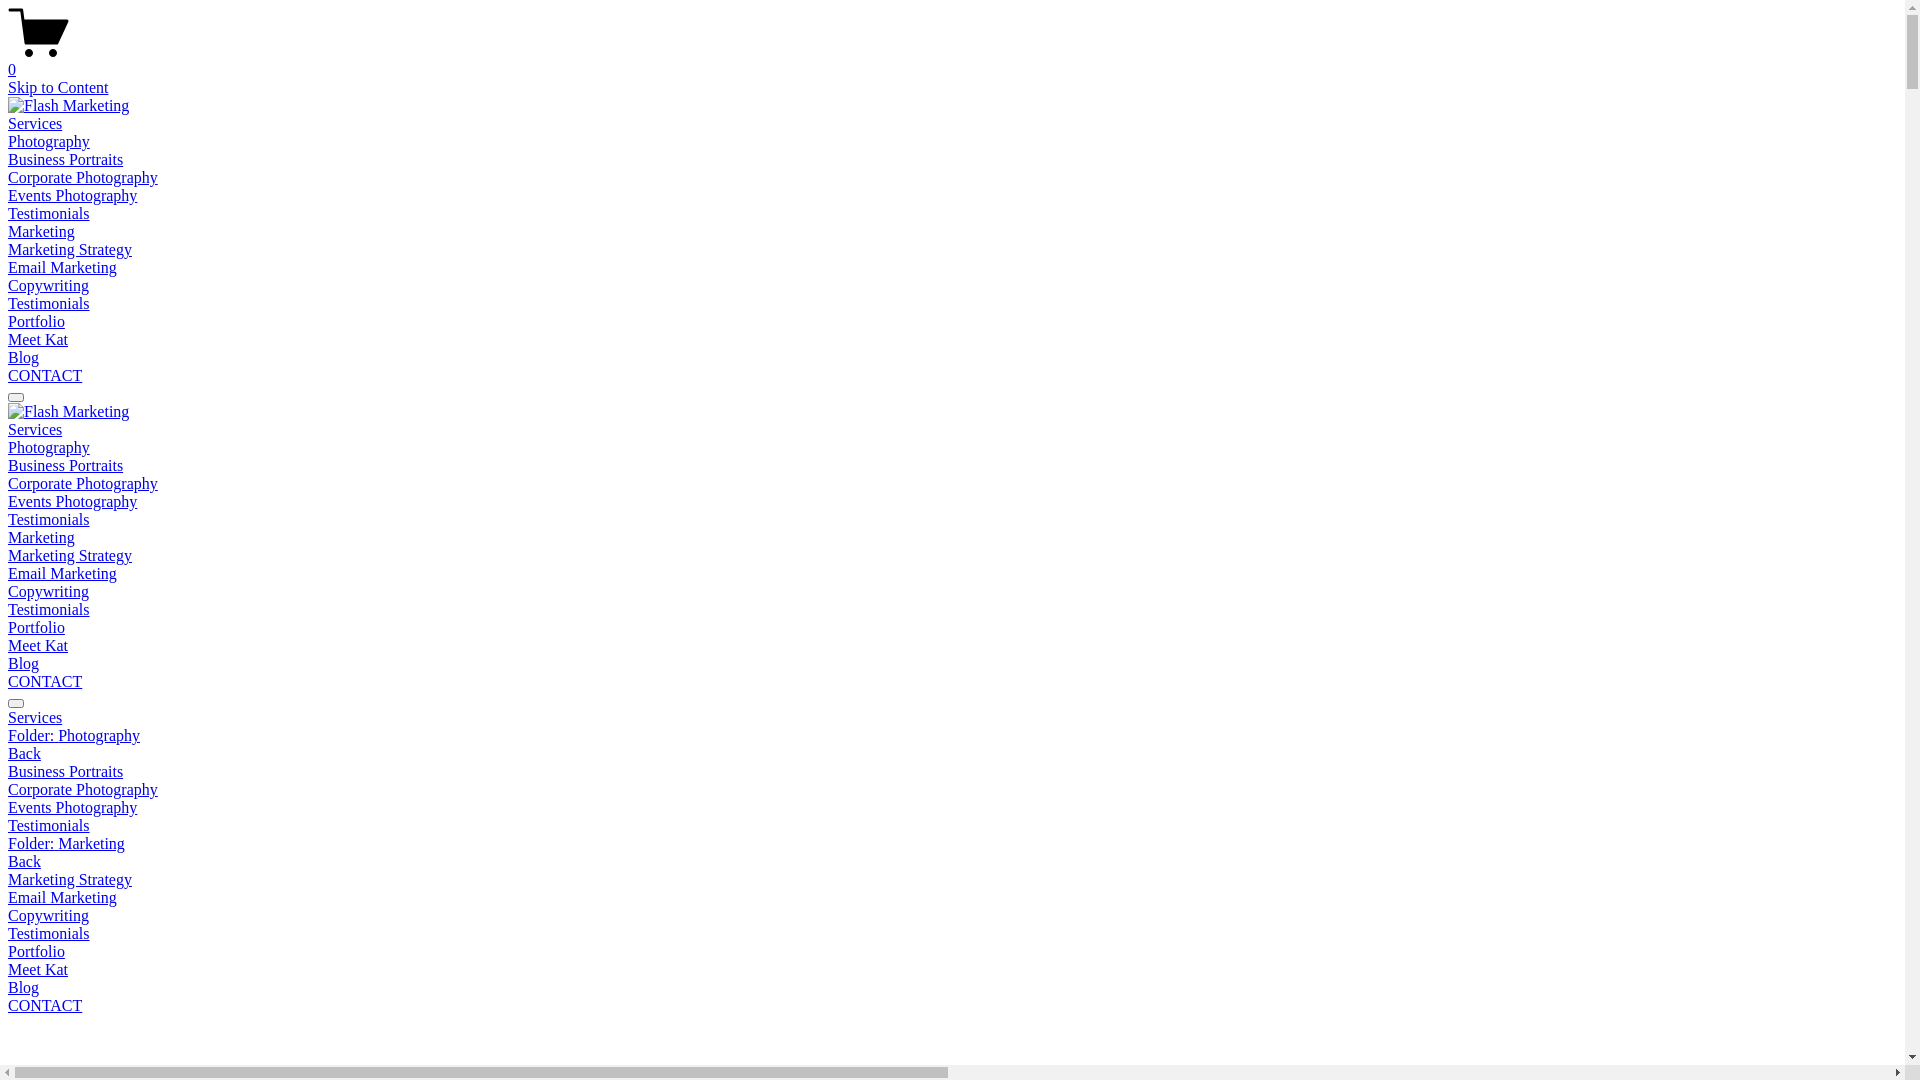 Image resolution: width=1920 pixels, height=1080 pixels. Describe the element at coordinates (58, 88) in the screenshot. I see `Skip to Content` at that location.